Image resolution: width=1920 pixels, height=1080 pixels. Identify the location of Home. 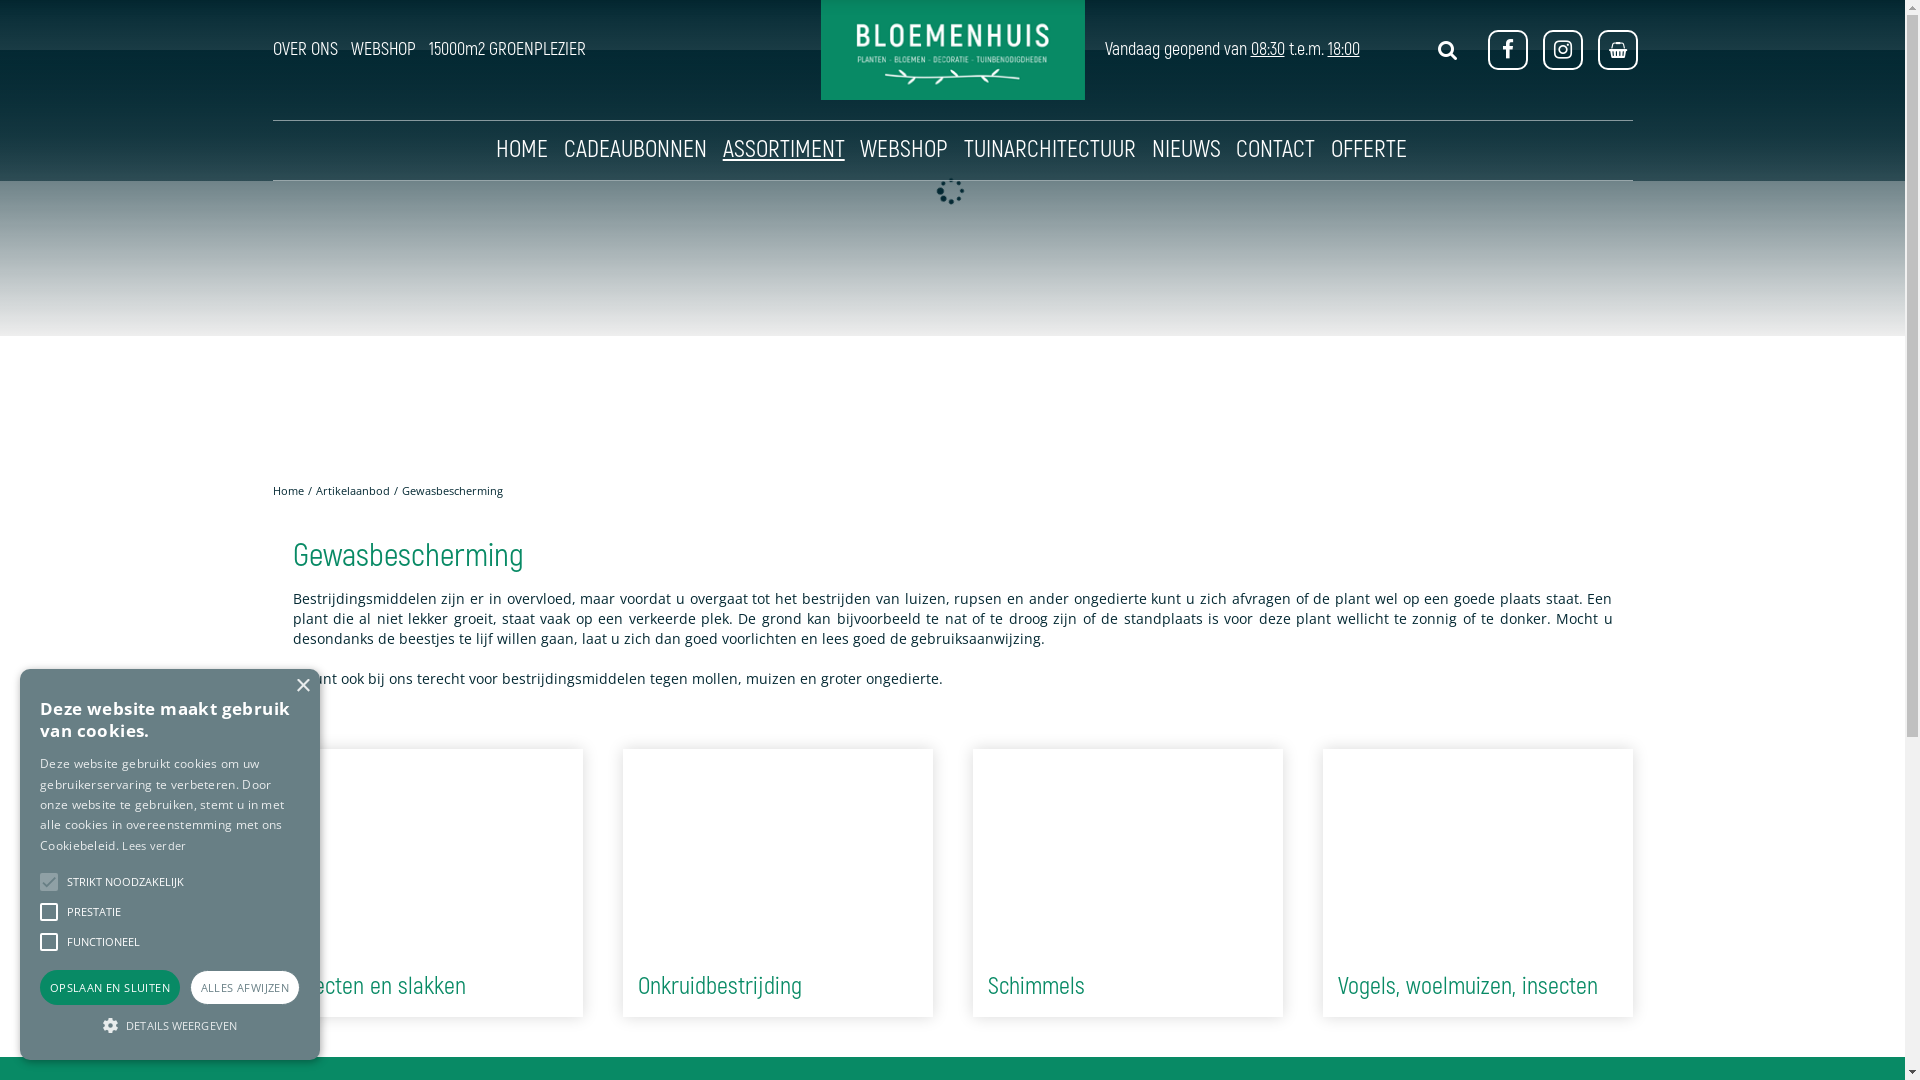
(288, 491).